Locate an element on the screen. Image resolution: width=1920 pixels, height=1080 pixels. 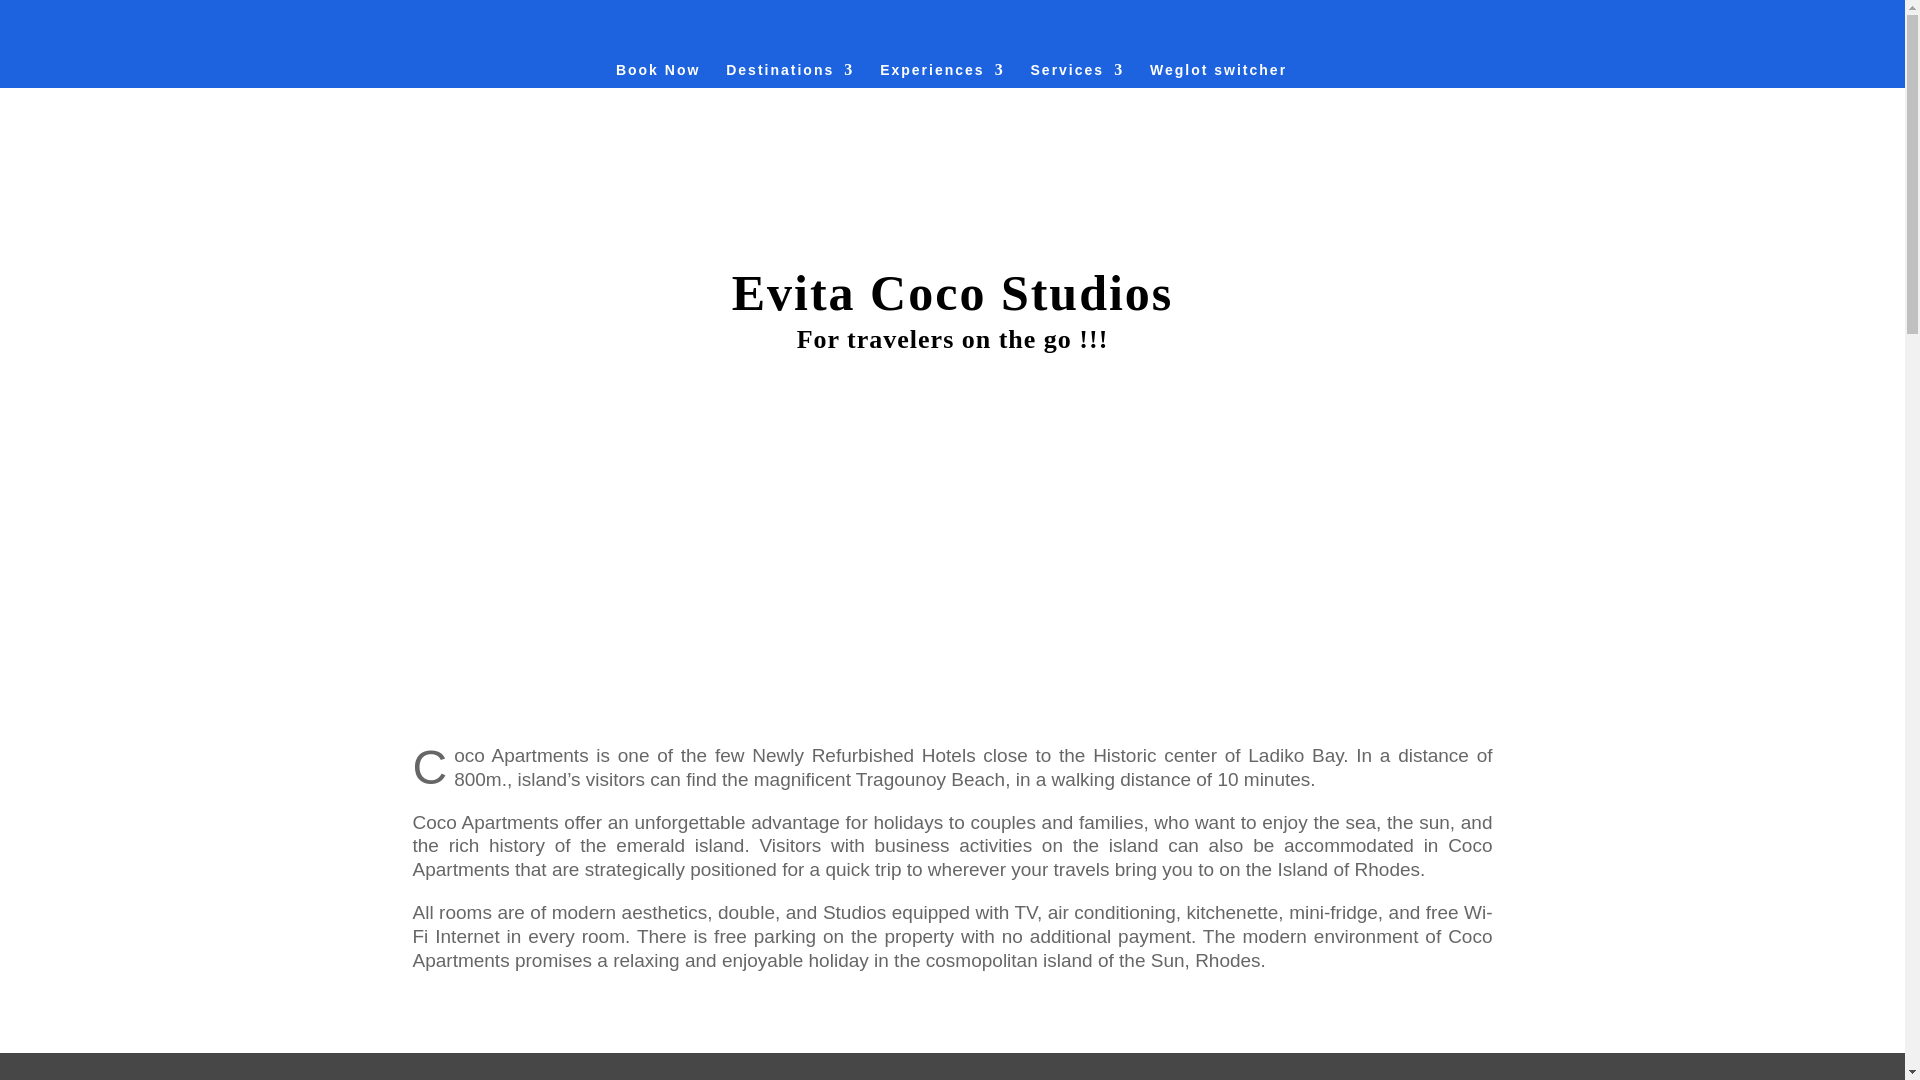
Experiences is located at coordinates (942, 74).